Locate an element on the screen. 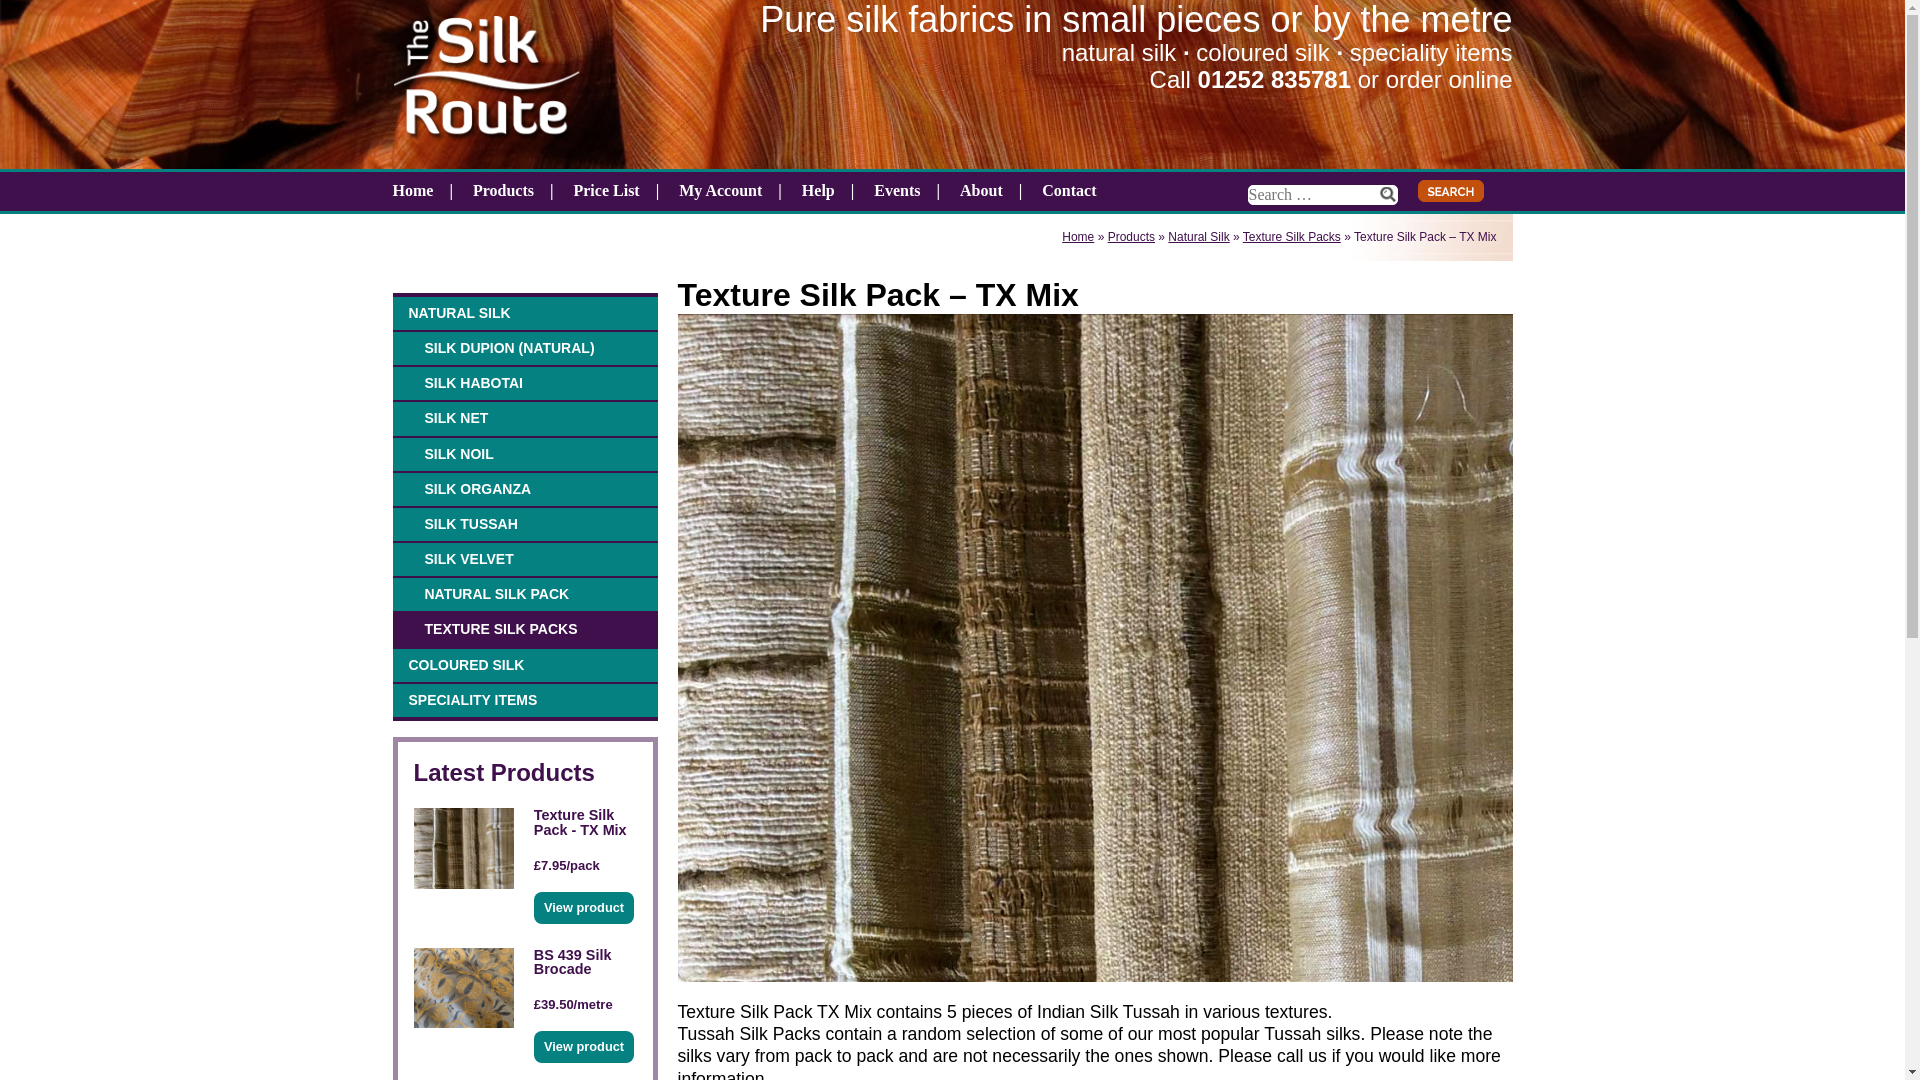  Events is located at coordinates (896, 190).